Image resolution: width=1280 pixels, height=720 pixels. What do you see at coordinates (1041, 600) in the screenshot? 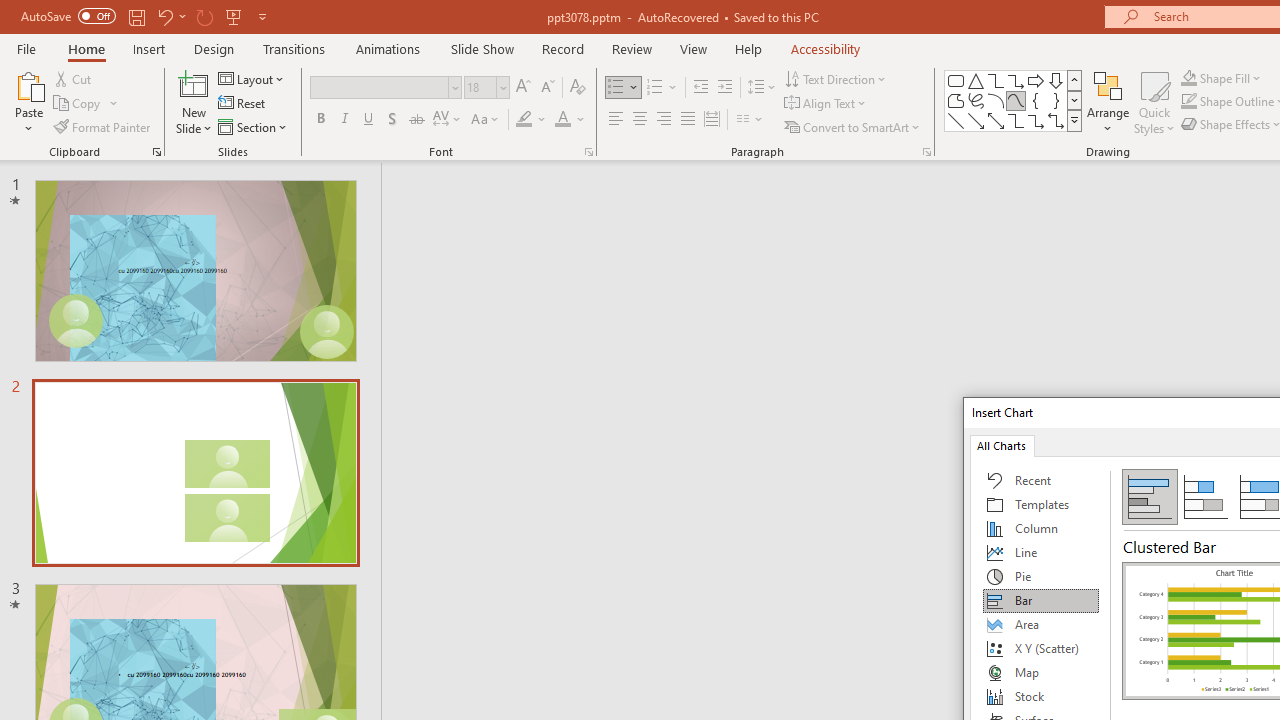
I see `Bar` at bounding box center [1041, 600].